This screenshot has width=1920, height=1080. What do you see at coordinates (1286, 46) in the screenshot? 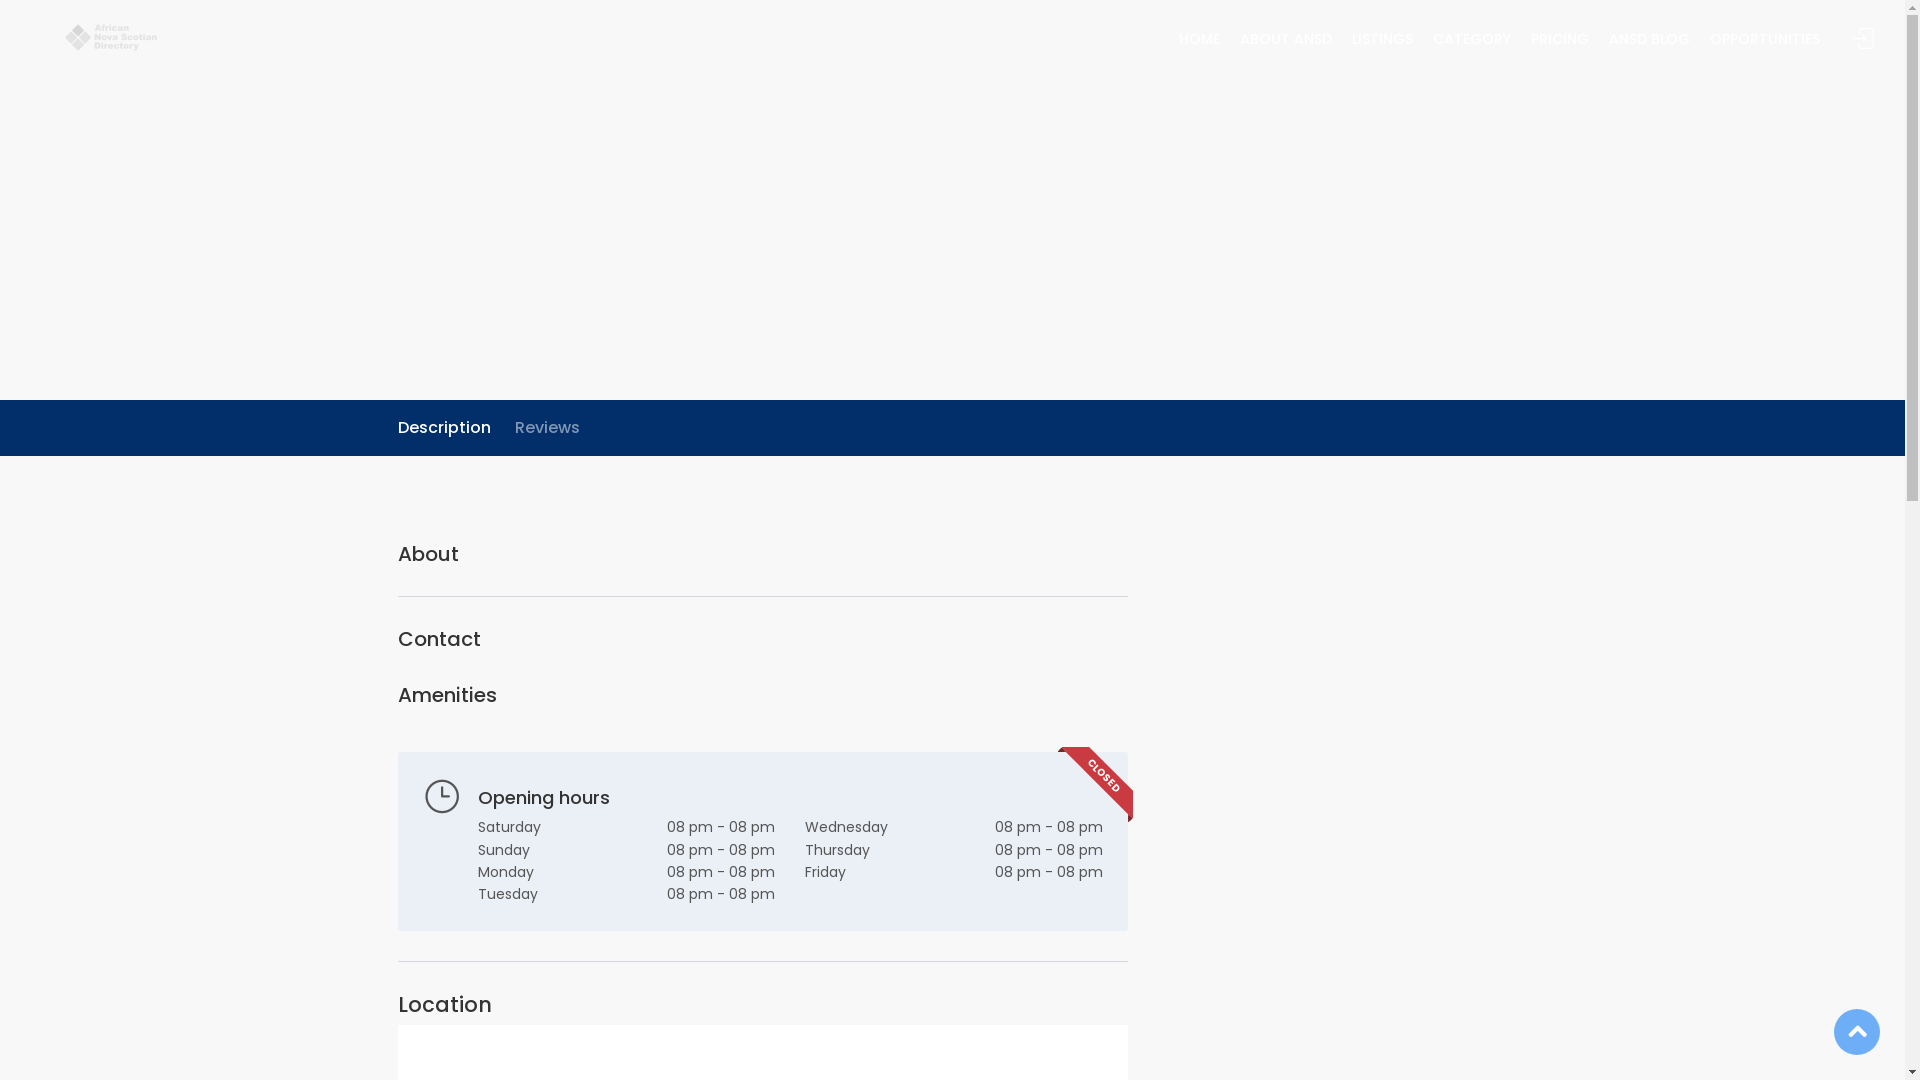
I see `ABOUT ANSD` at bounding box center [1286, 46].